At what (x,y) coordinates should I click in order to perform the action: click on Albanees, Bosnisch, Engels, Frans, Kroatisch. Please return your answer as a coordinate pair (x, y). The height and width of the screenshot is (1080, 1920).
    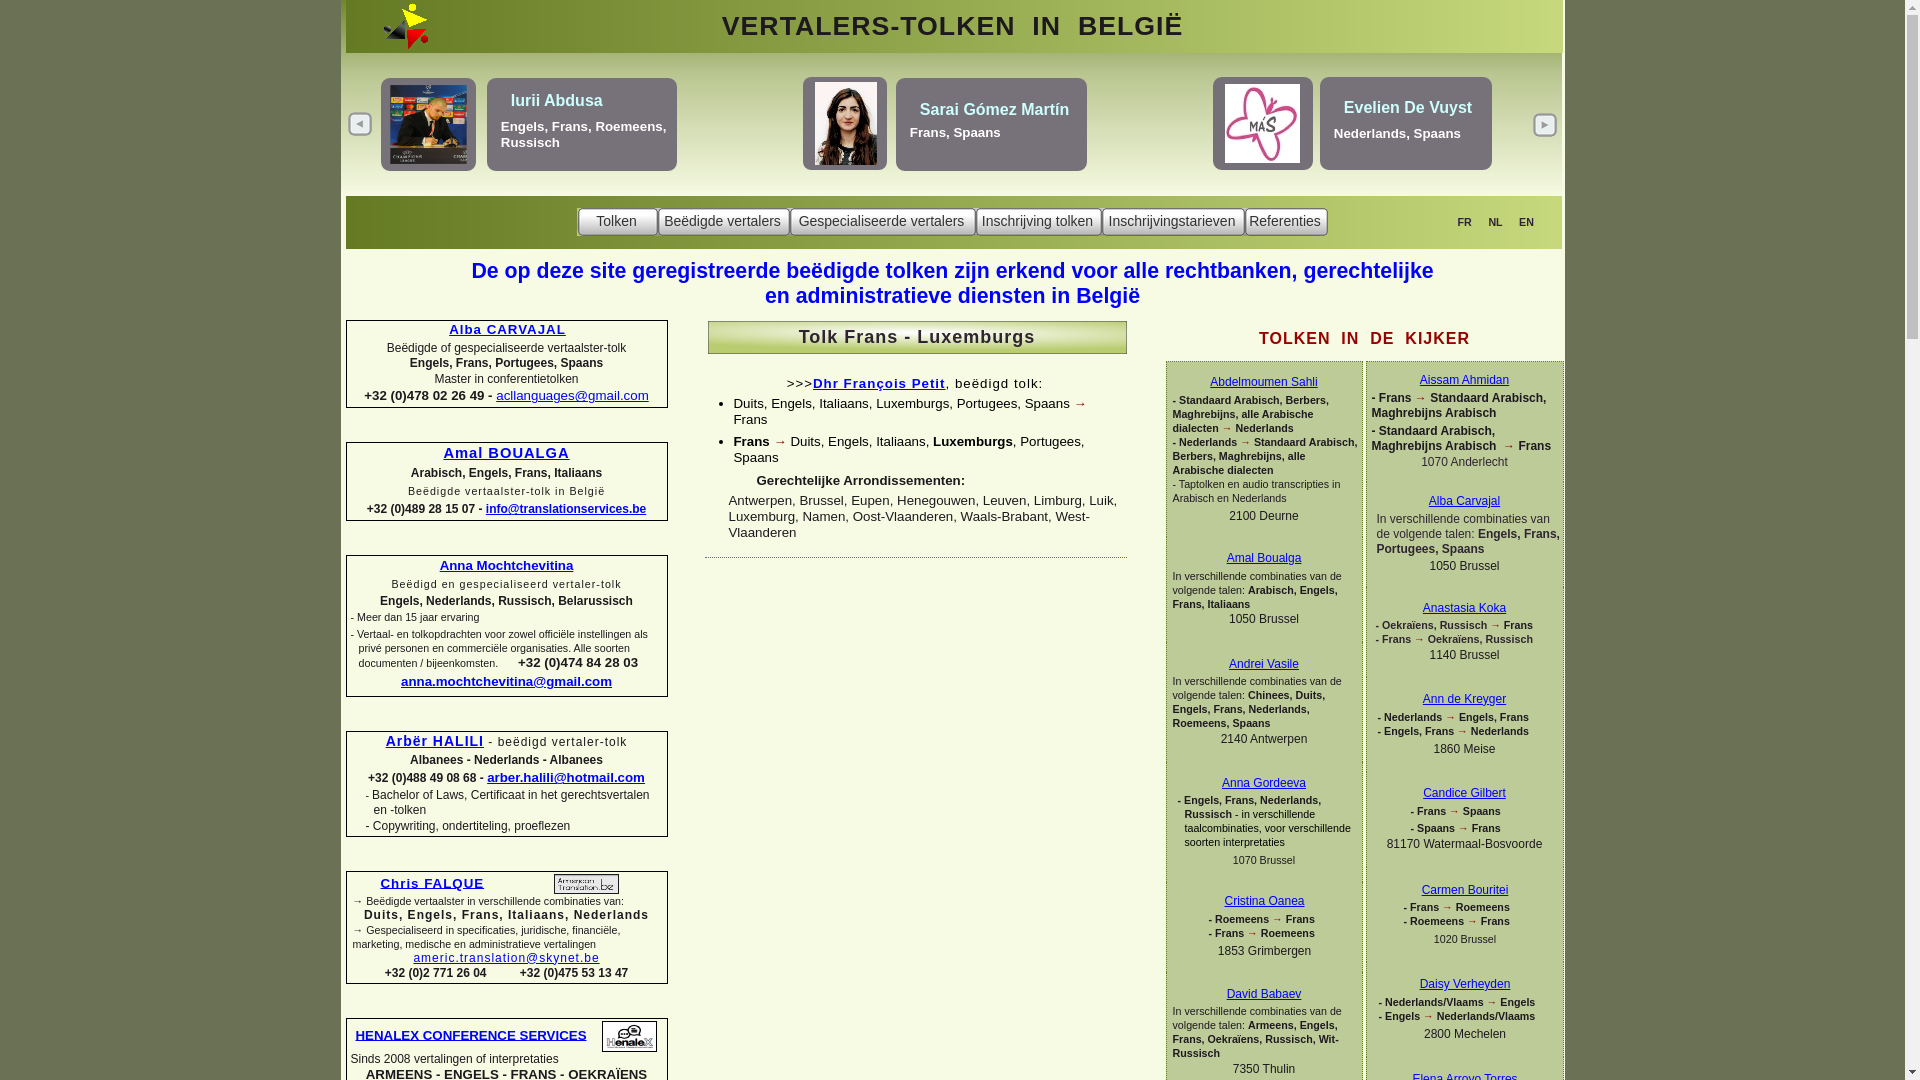
    Looking at the image, I should click on (1400, 134).